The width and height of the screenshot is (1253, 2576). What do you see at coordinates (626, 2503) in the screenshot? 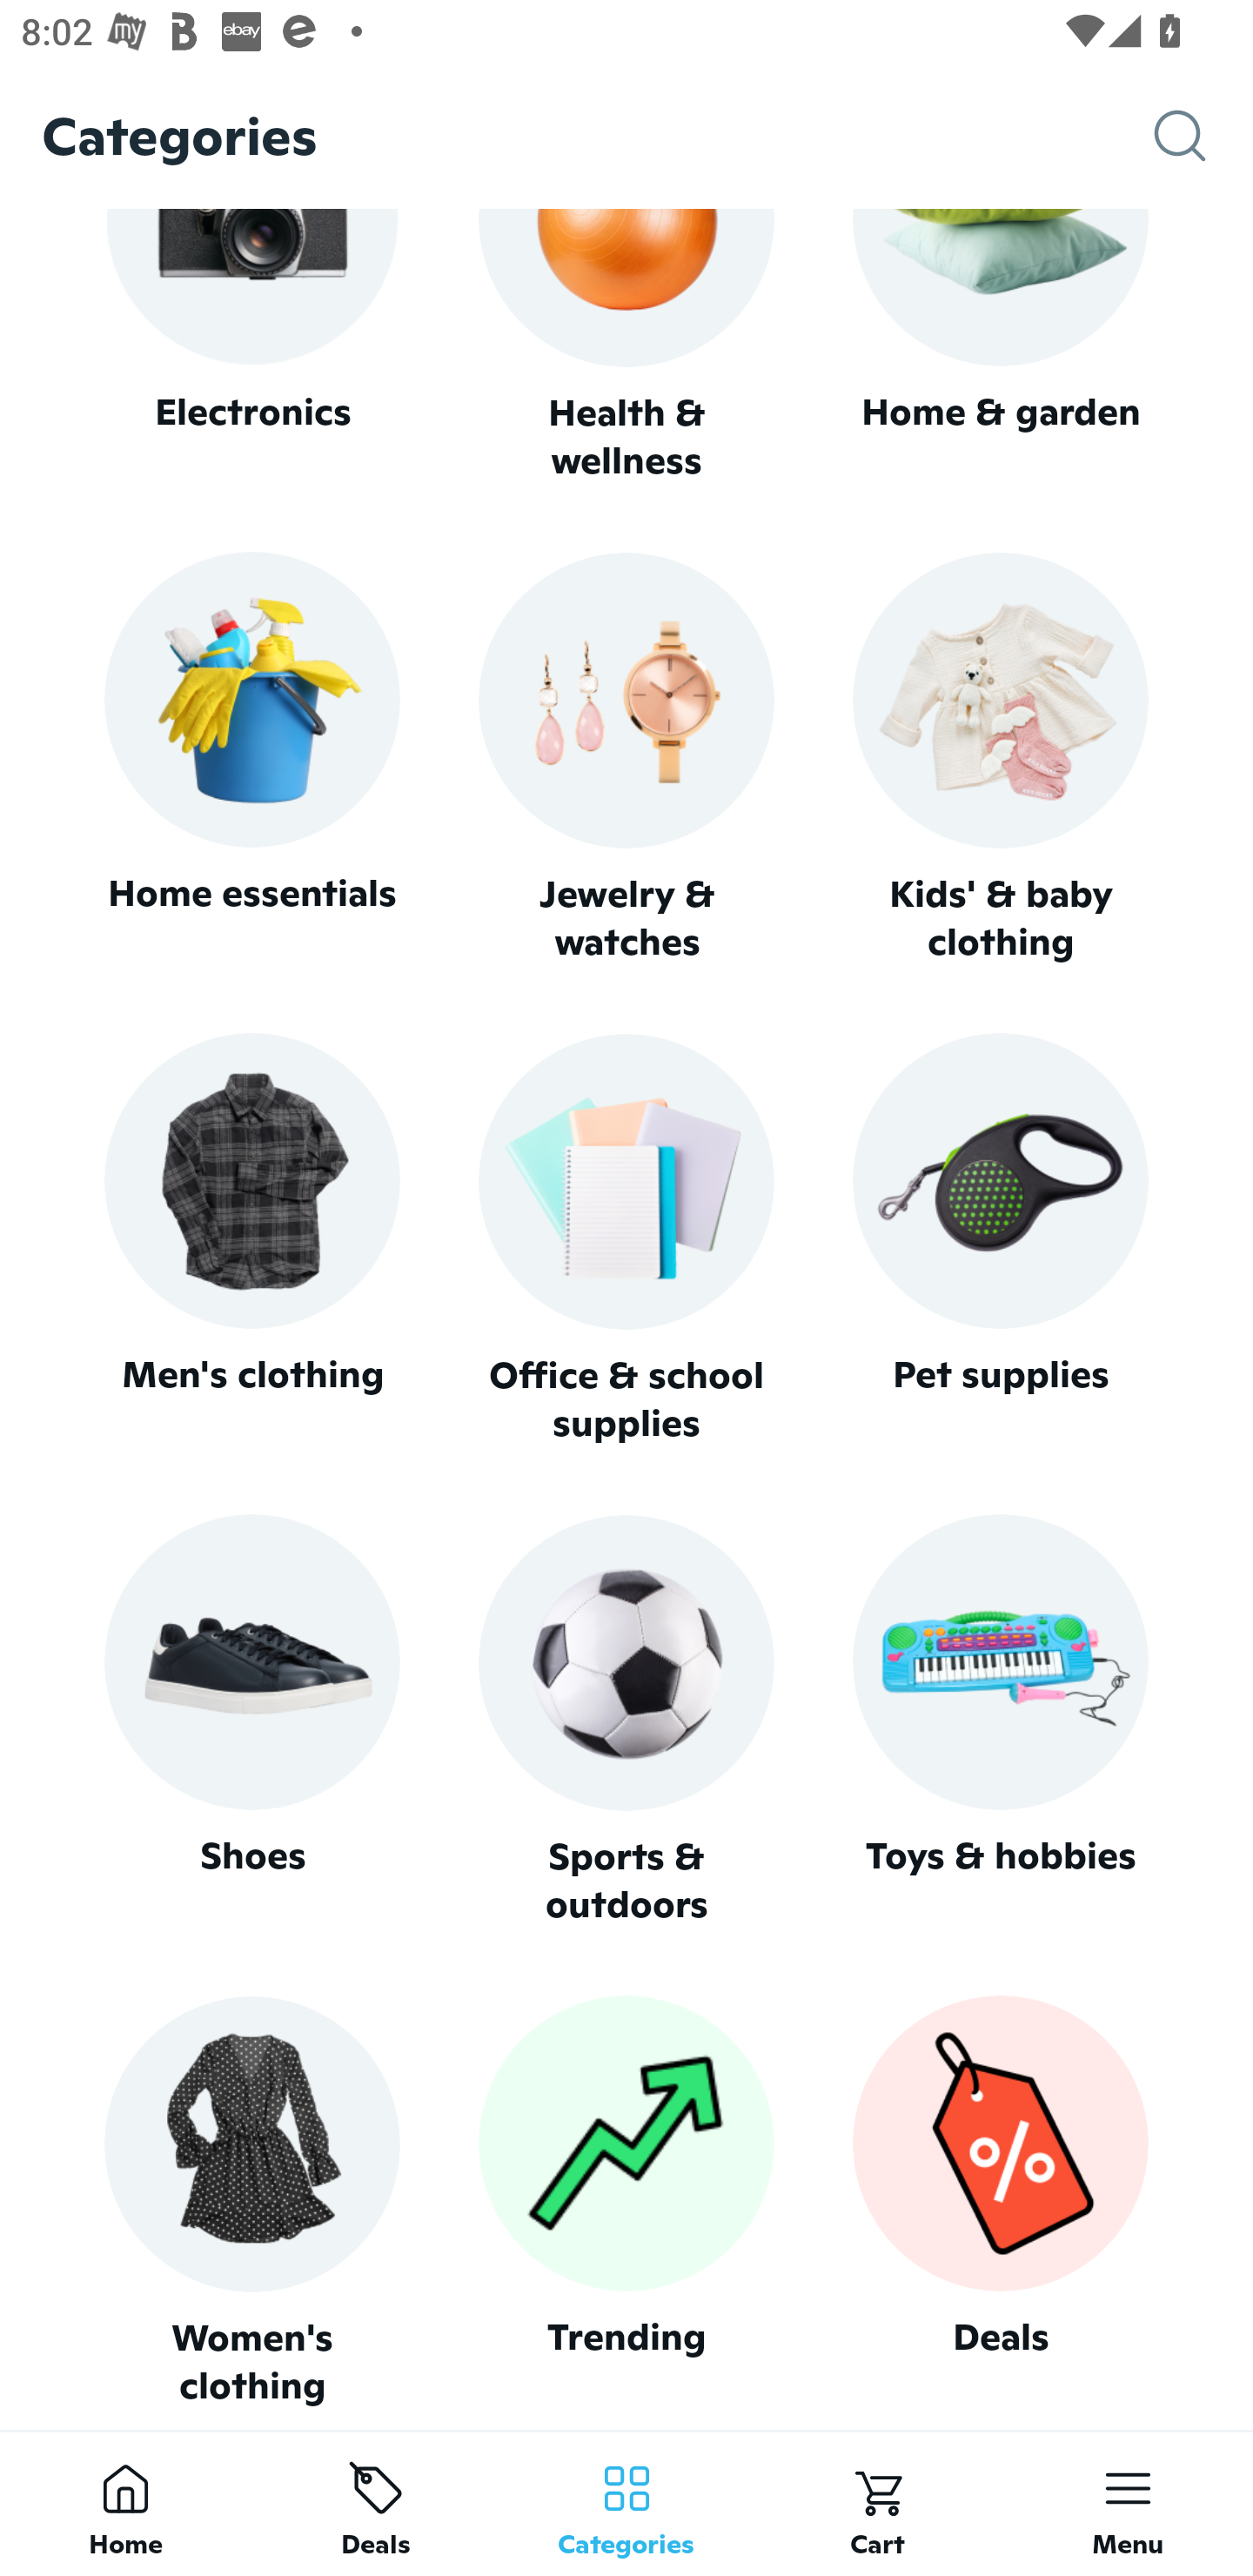
I see `Categories` at bounding box center [626, 2503].